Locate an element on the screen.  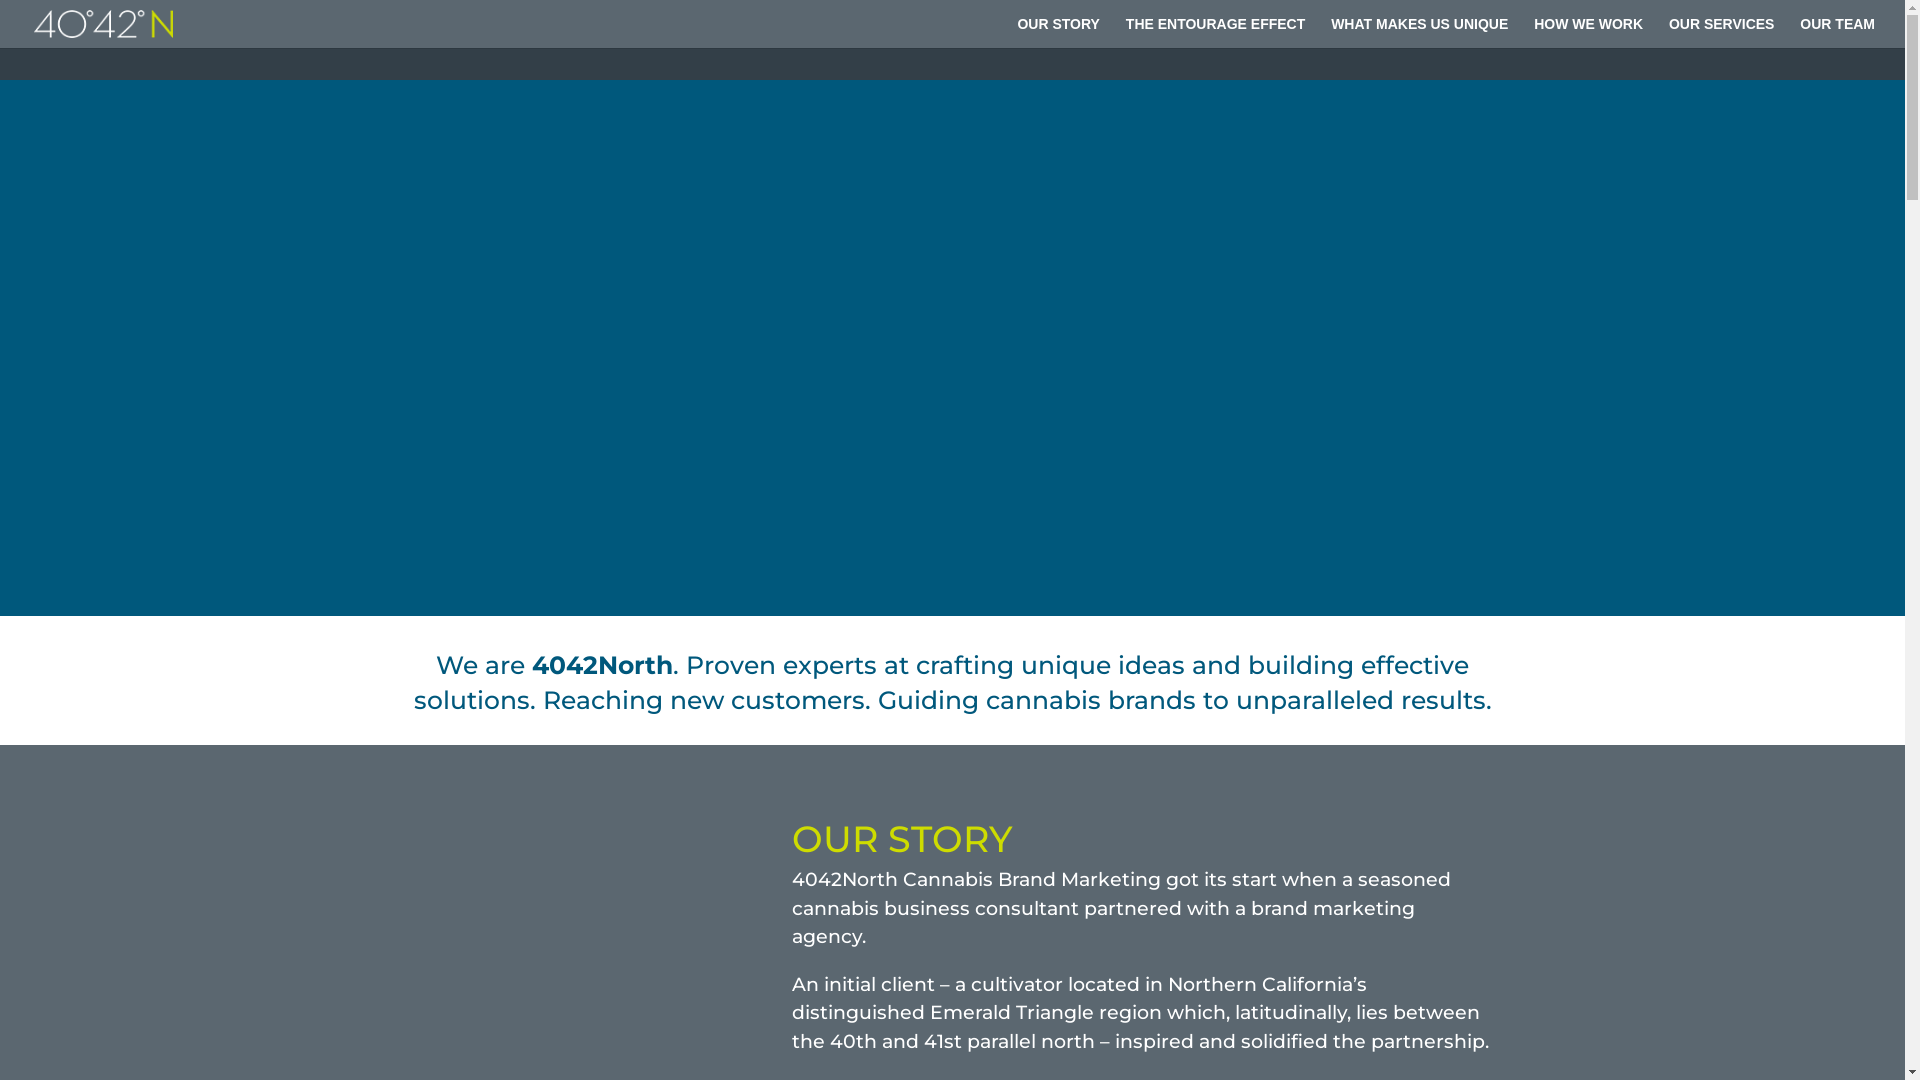
HOW WE WORK is located at coordinates (1588, 32).